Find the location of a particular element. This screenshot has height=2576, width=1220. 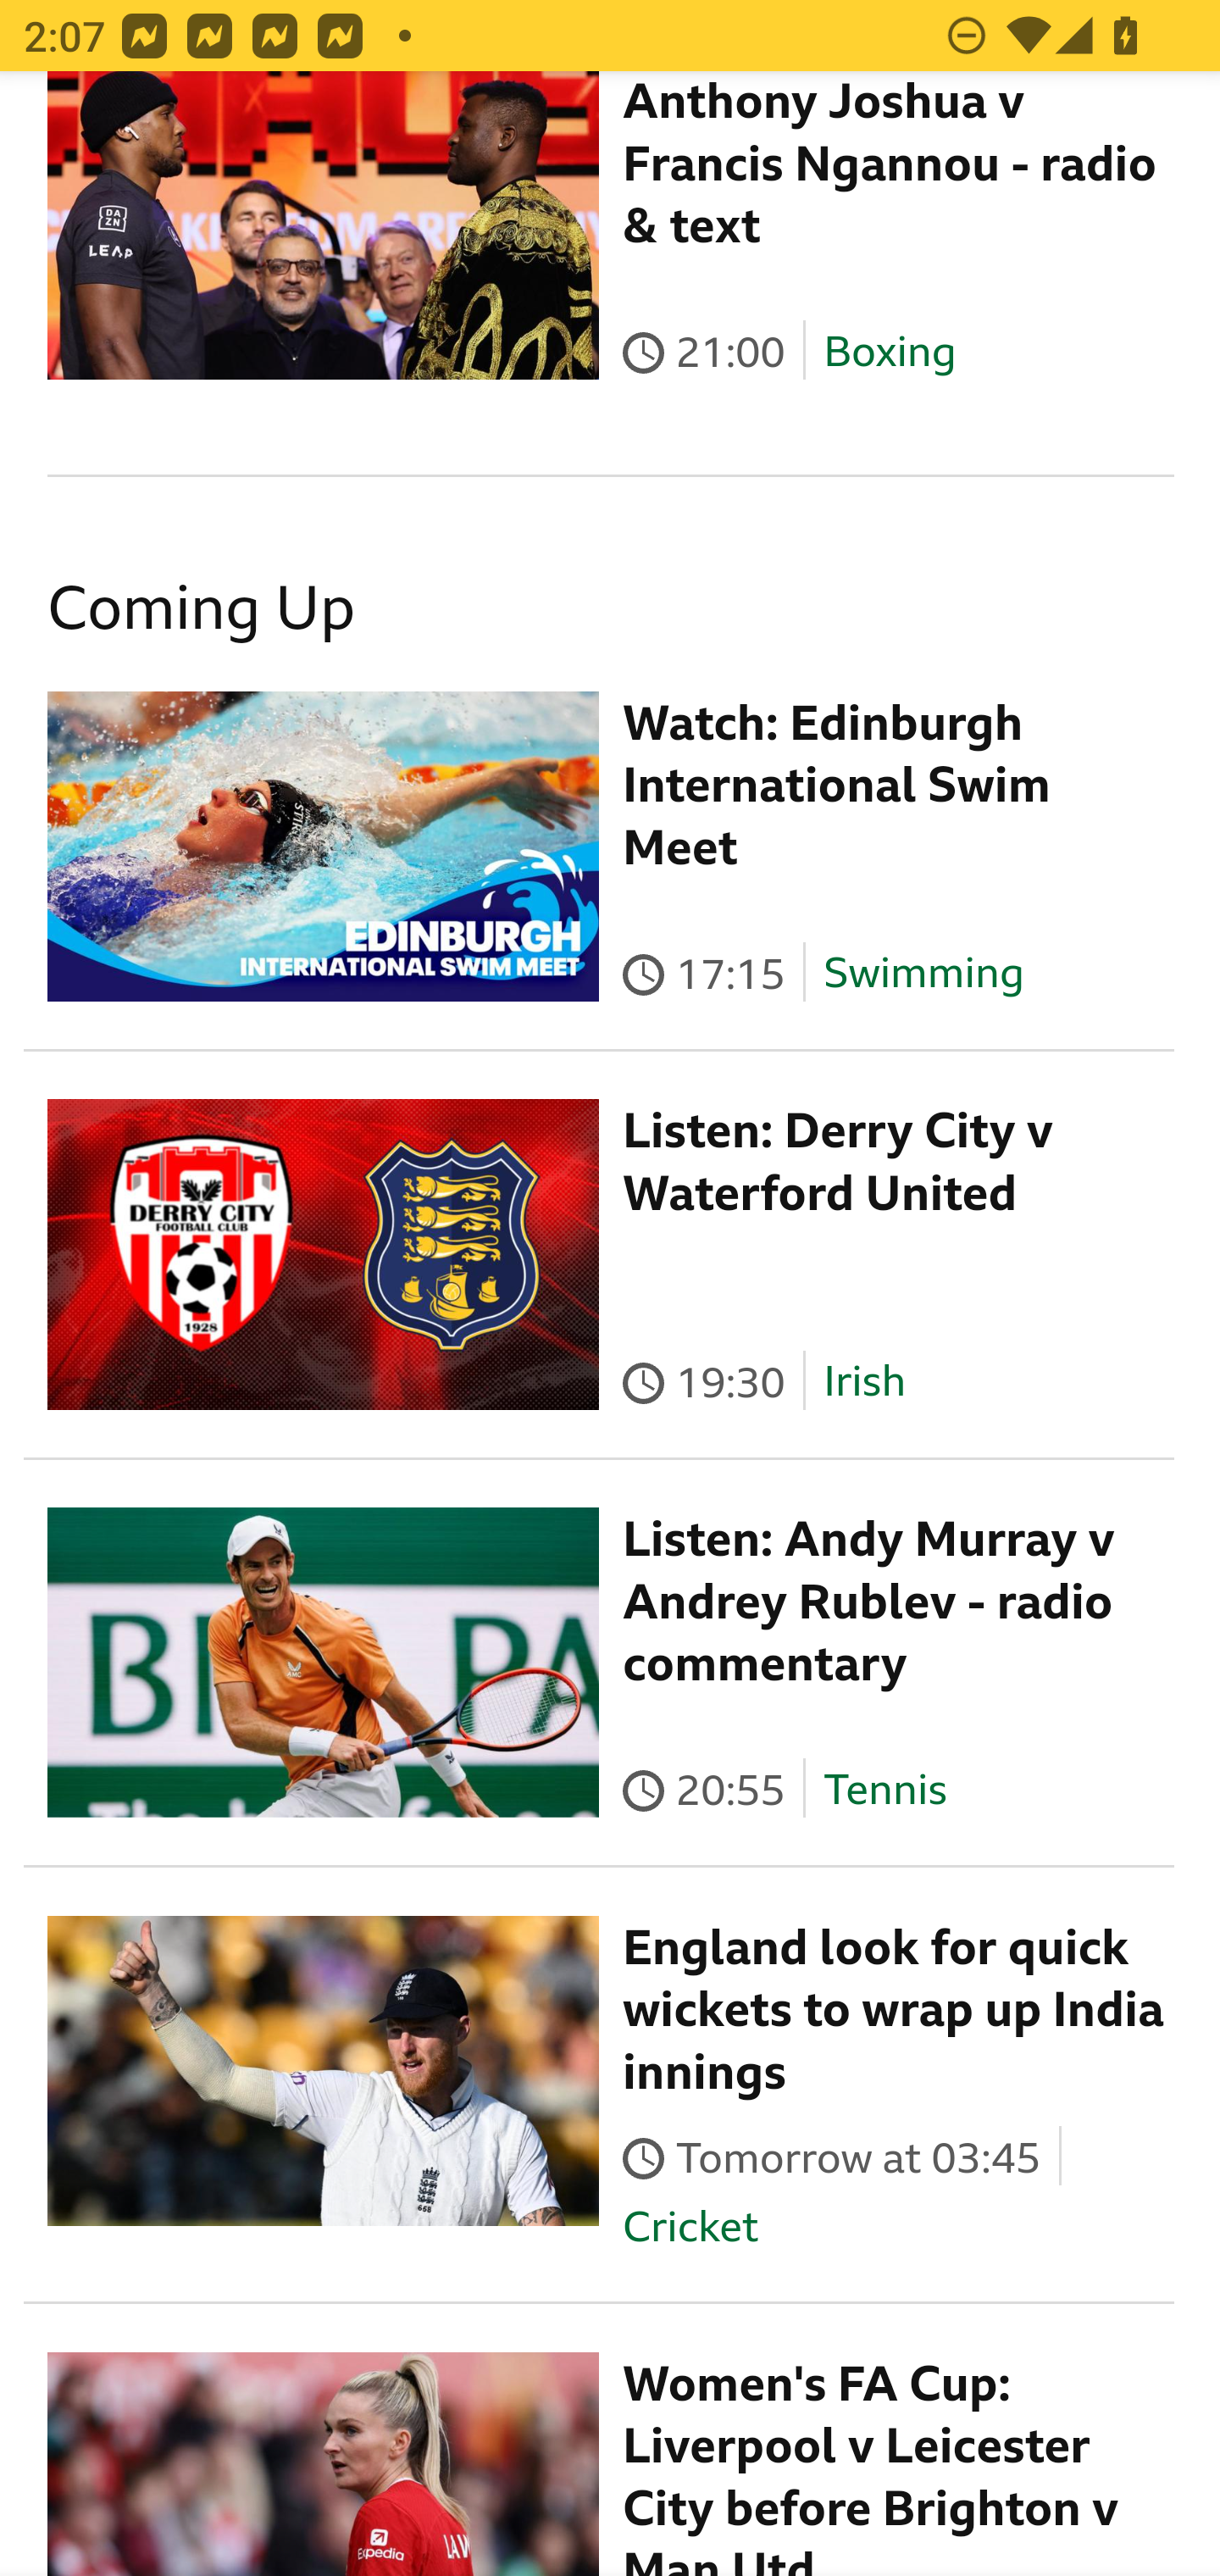

Swimming is located at coordinates (923, 973).